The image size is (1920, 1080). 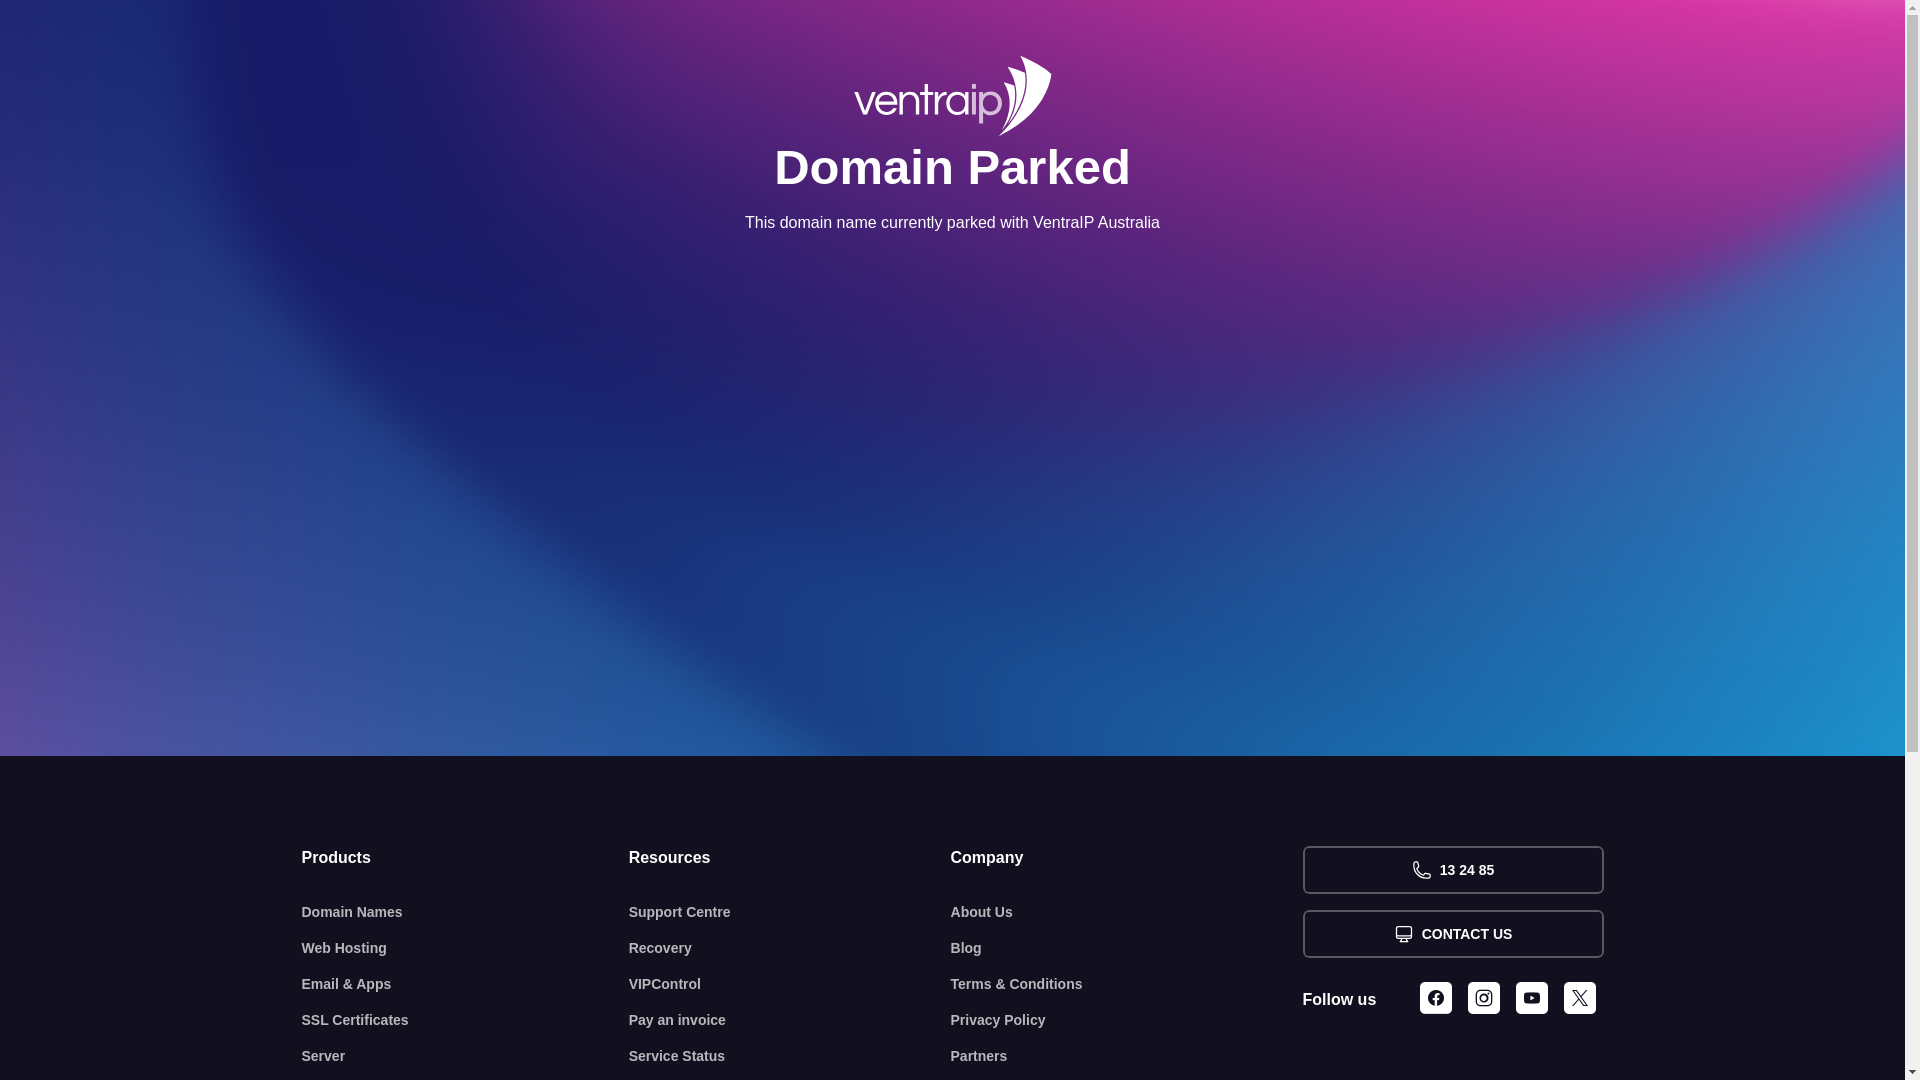 I want to click on VIPControl, so click(x=790, y=984).